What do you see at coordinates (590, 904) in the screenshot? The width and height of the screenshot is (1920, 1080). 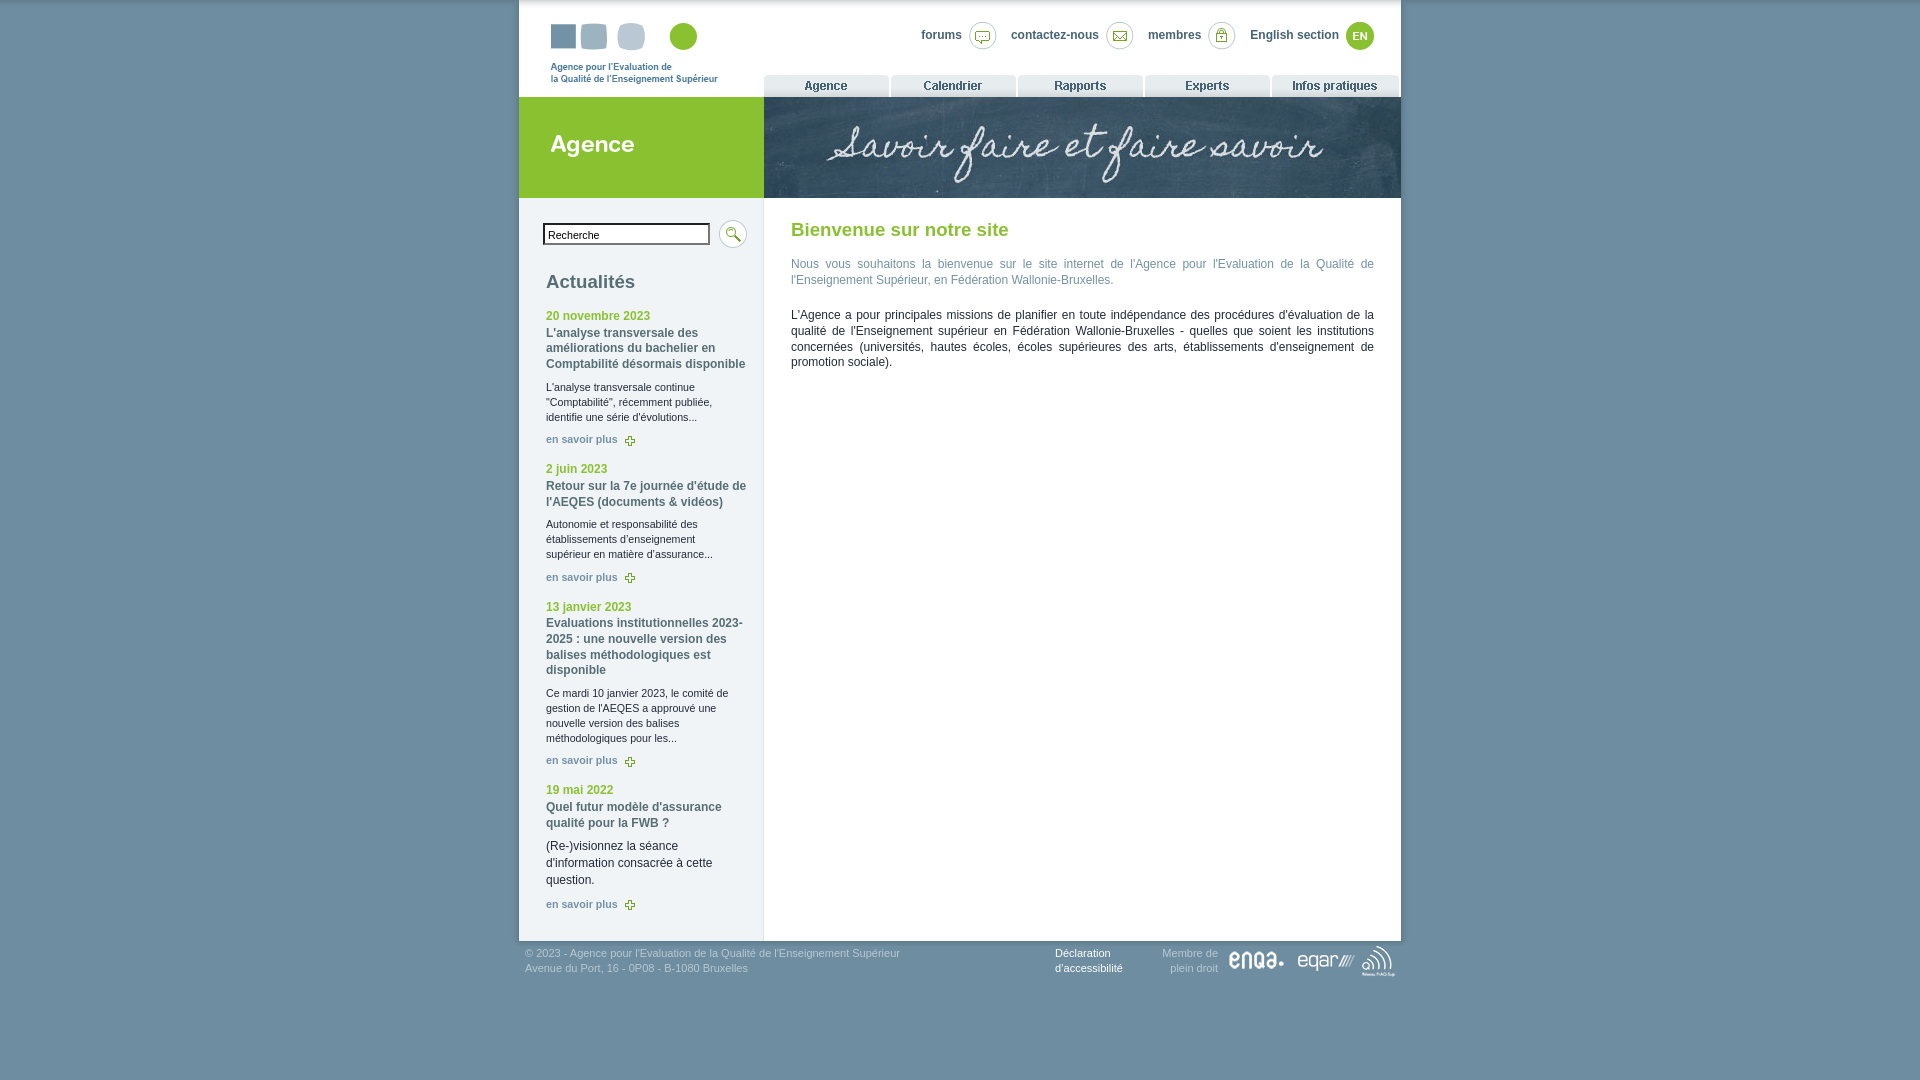 I see `en savoir plus` at bounding box center [590, 904].